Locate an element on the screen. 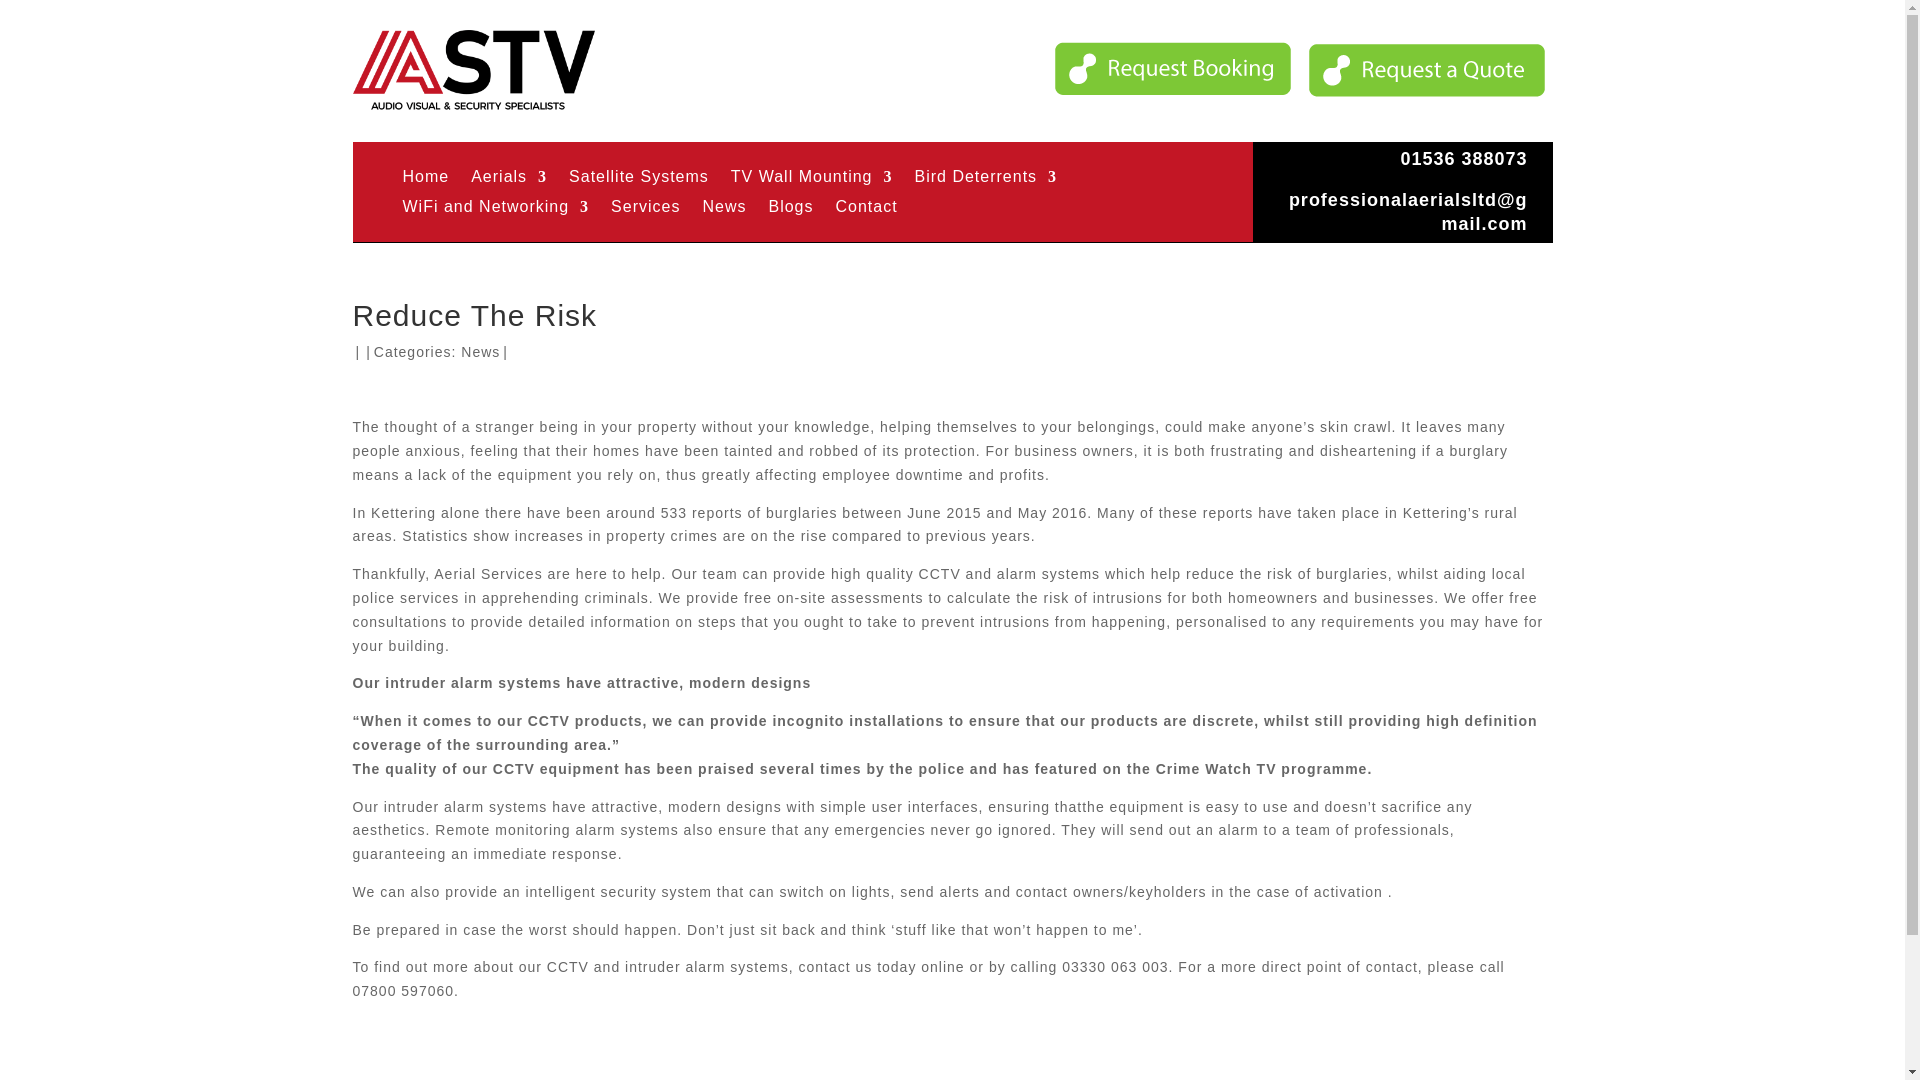 Image resolution: width=1920 pixels, height=1080 pixels. 01536 388073 is located at coordinates (1462, 158).